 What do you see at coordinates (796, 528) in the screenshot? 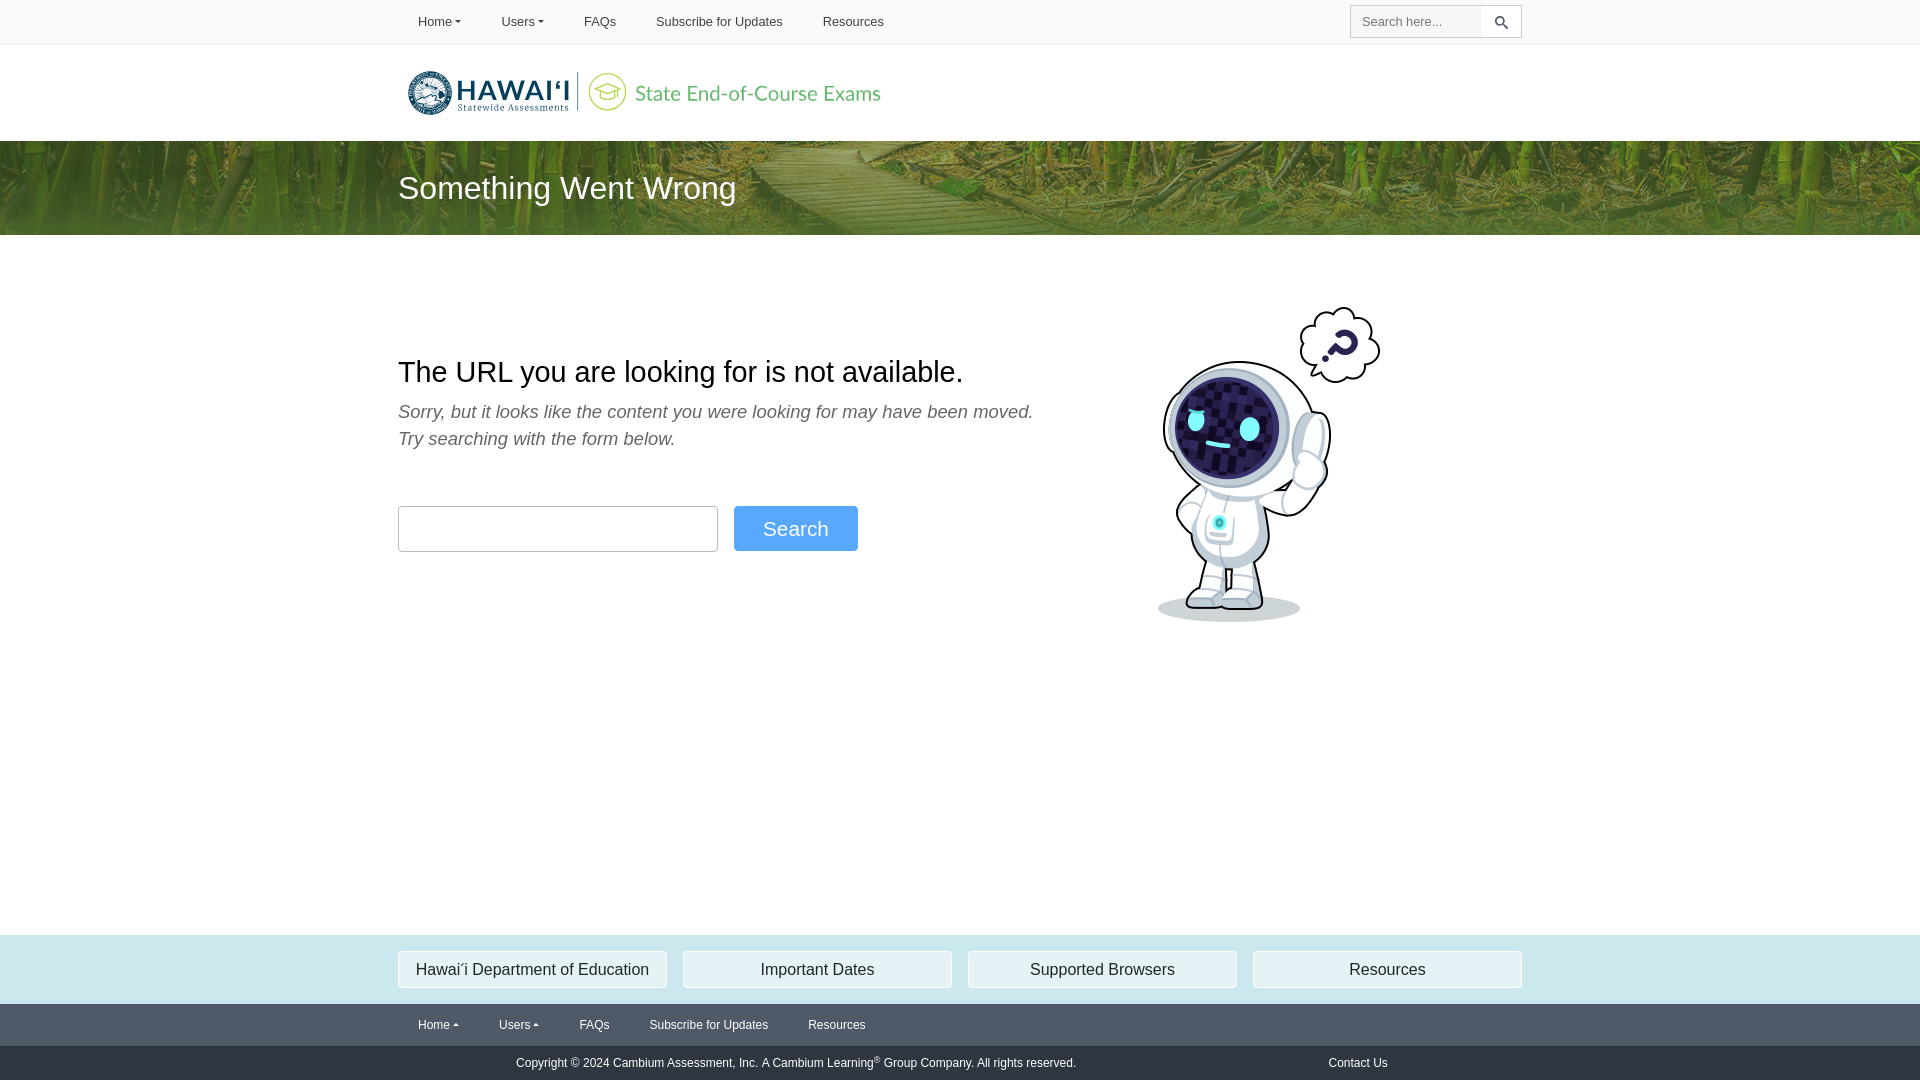
I see `Search` at bounding box center [796, 528].